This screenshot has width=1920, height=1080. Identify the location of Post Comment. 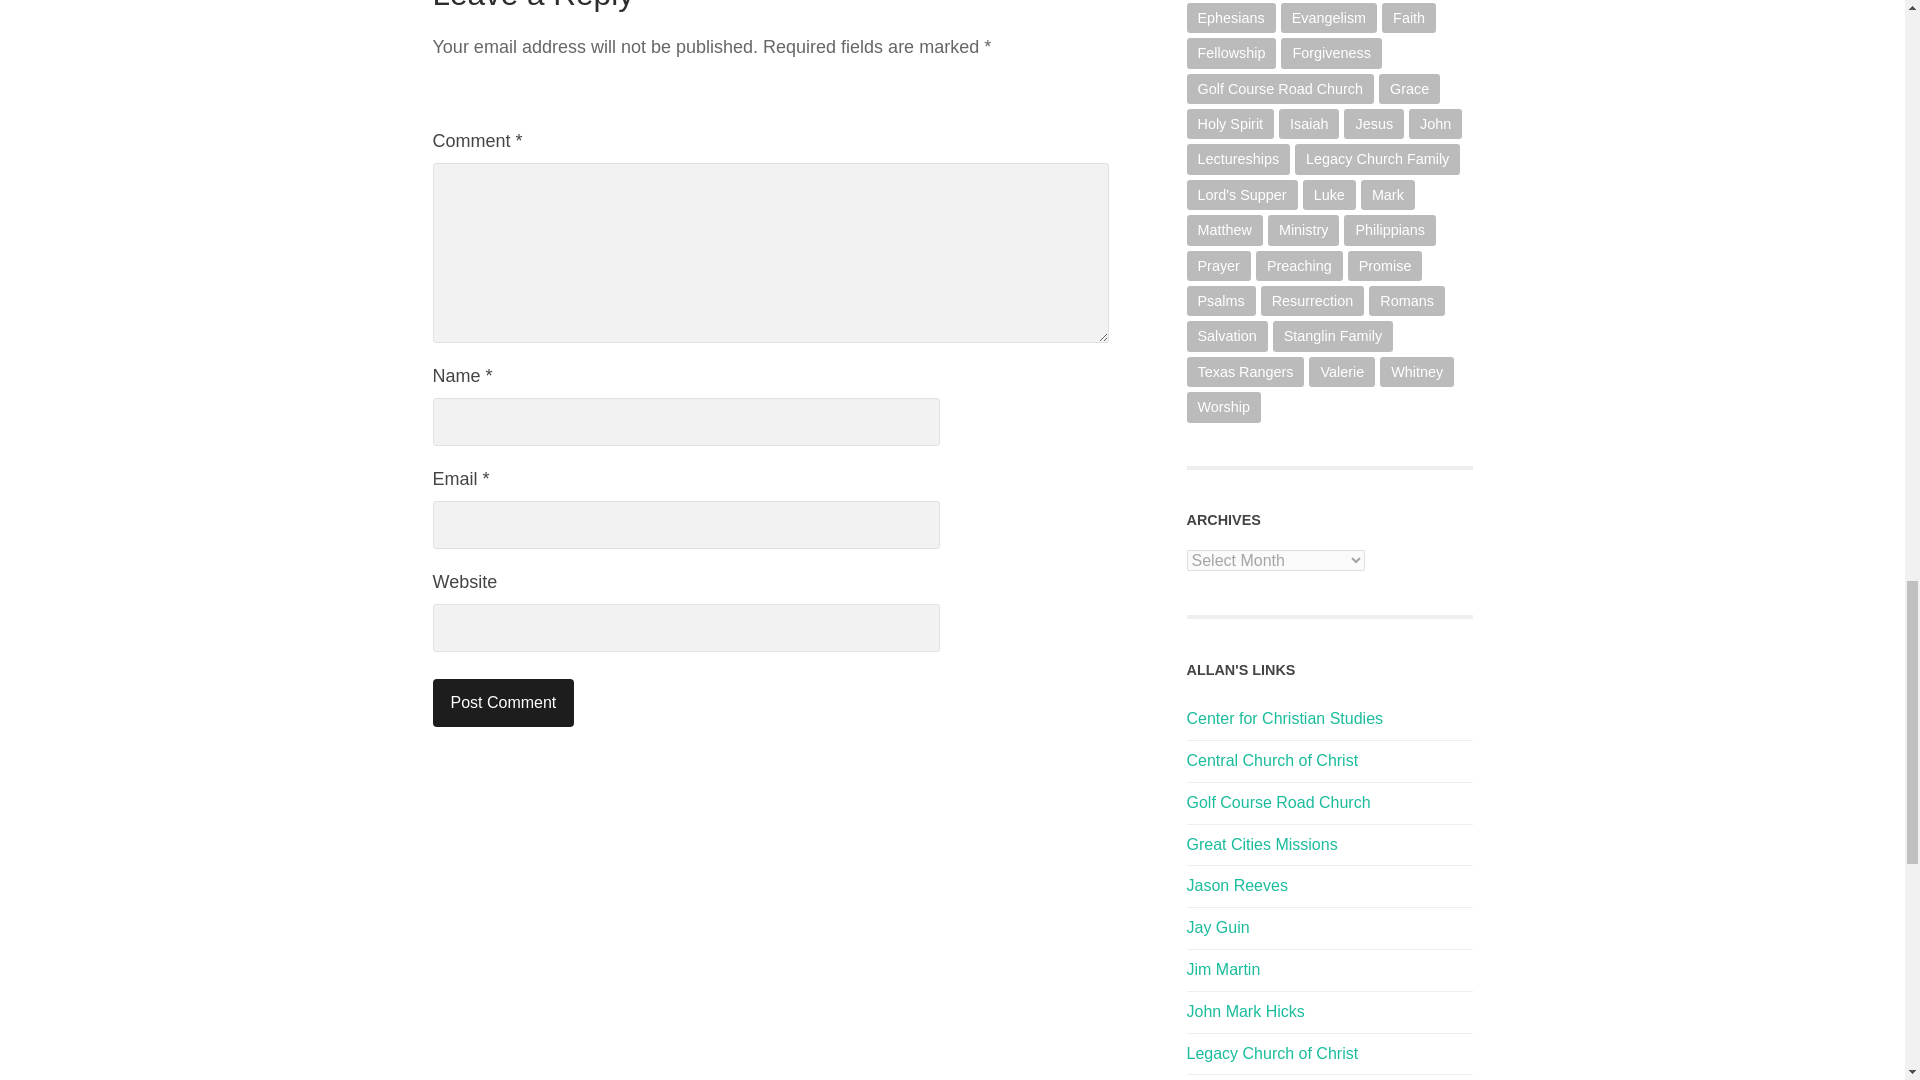
(503, 702).